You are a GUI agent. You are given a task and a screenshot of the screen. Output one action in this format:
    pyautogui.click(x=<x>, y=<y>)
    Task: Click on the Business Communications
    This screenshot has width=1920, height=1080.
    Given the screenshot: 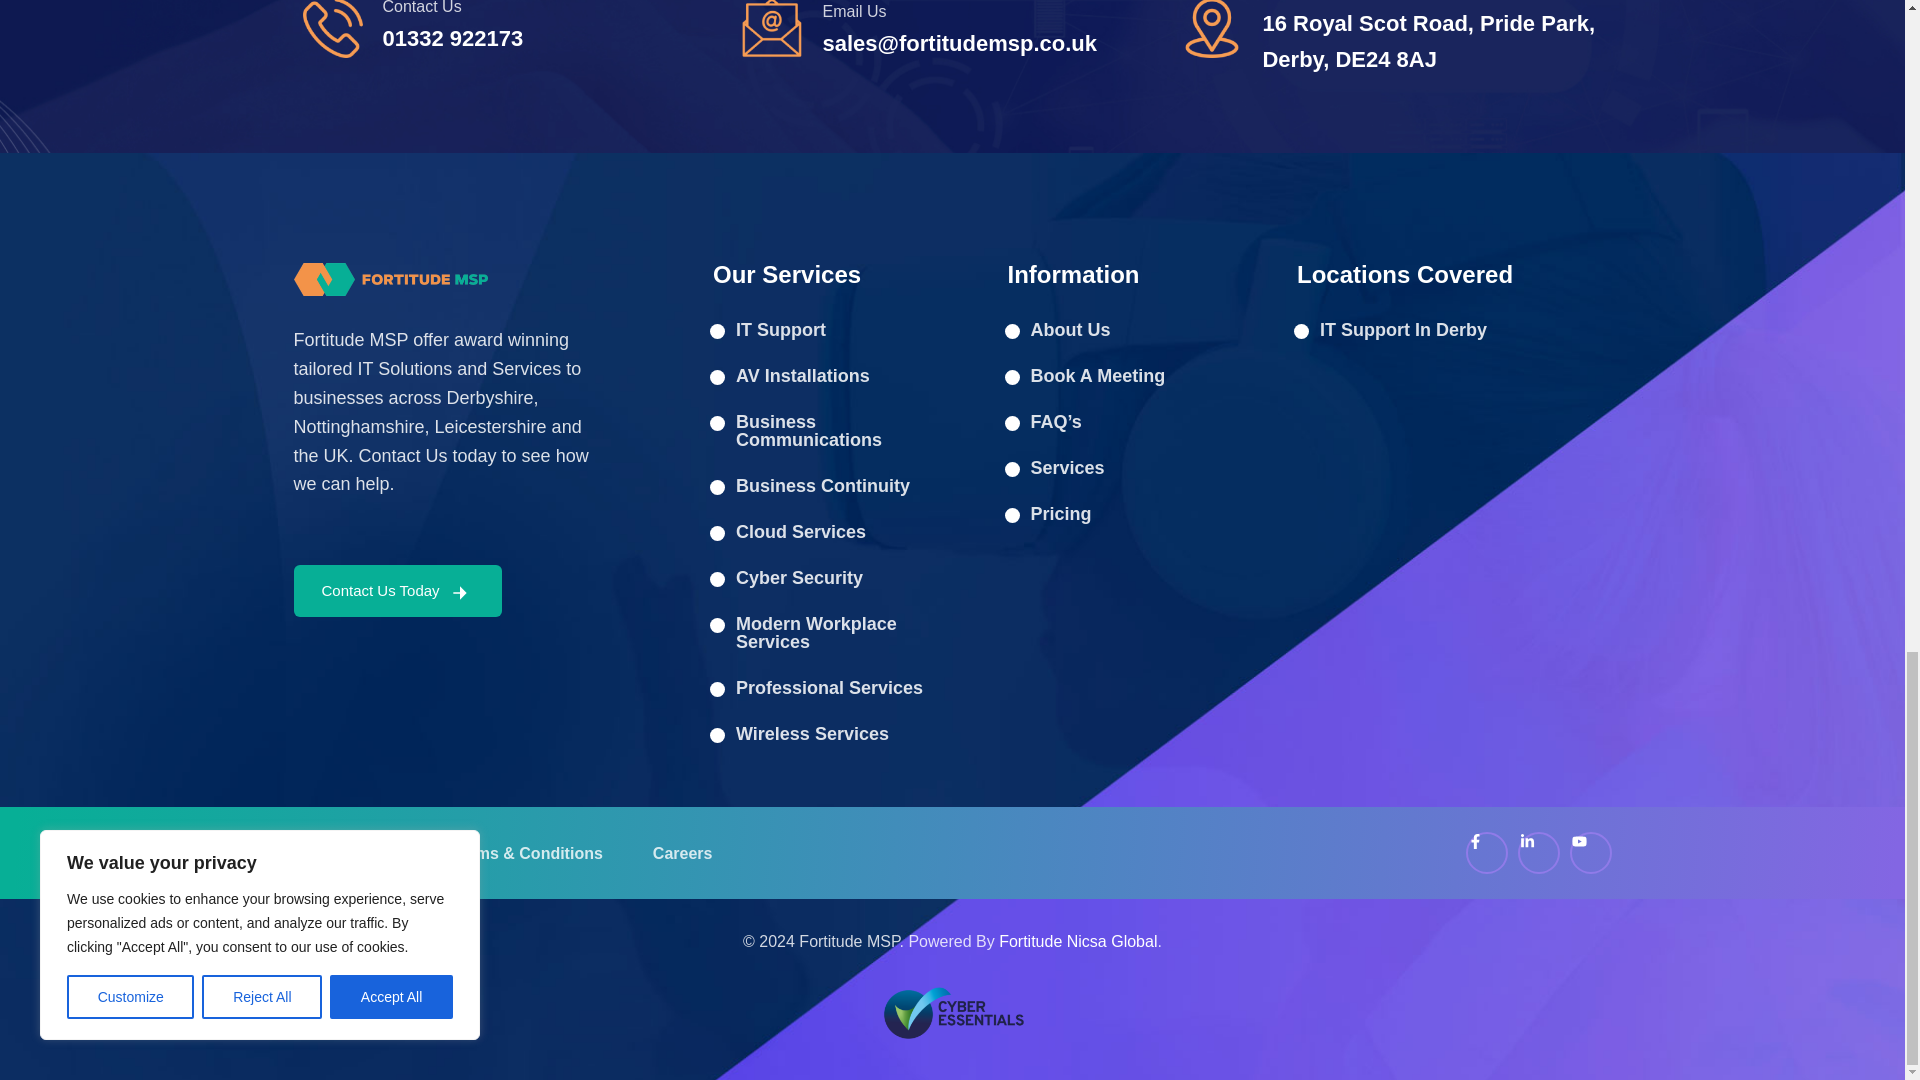 What is the action you would take?
    pyautogui.click(x=830, y=430)
    